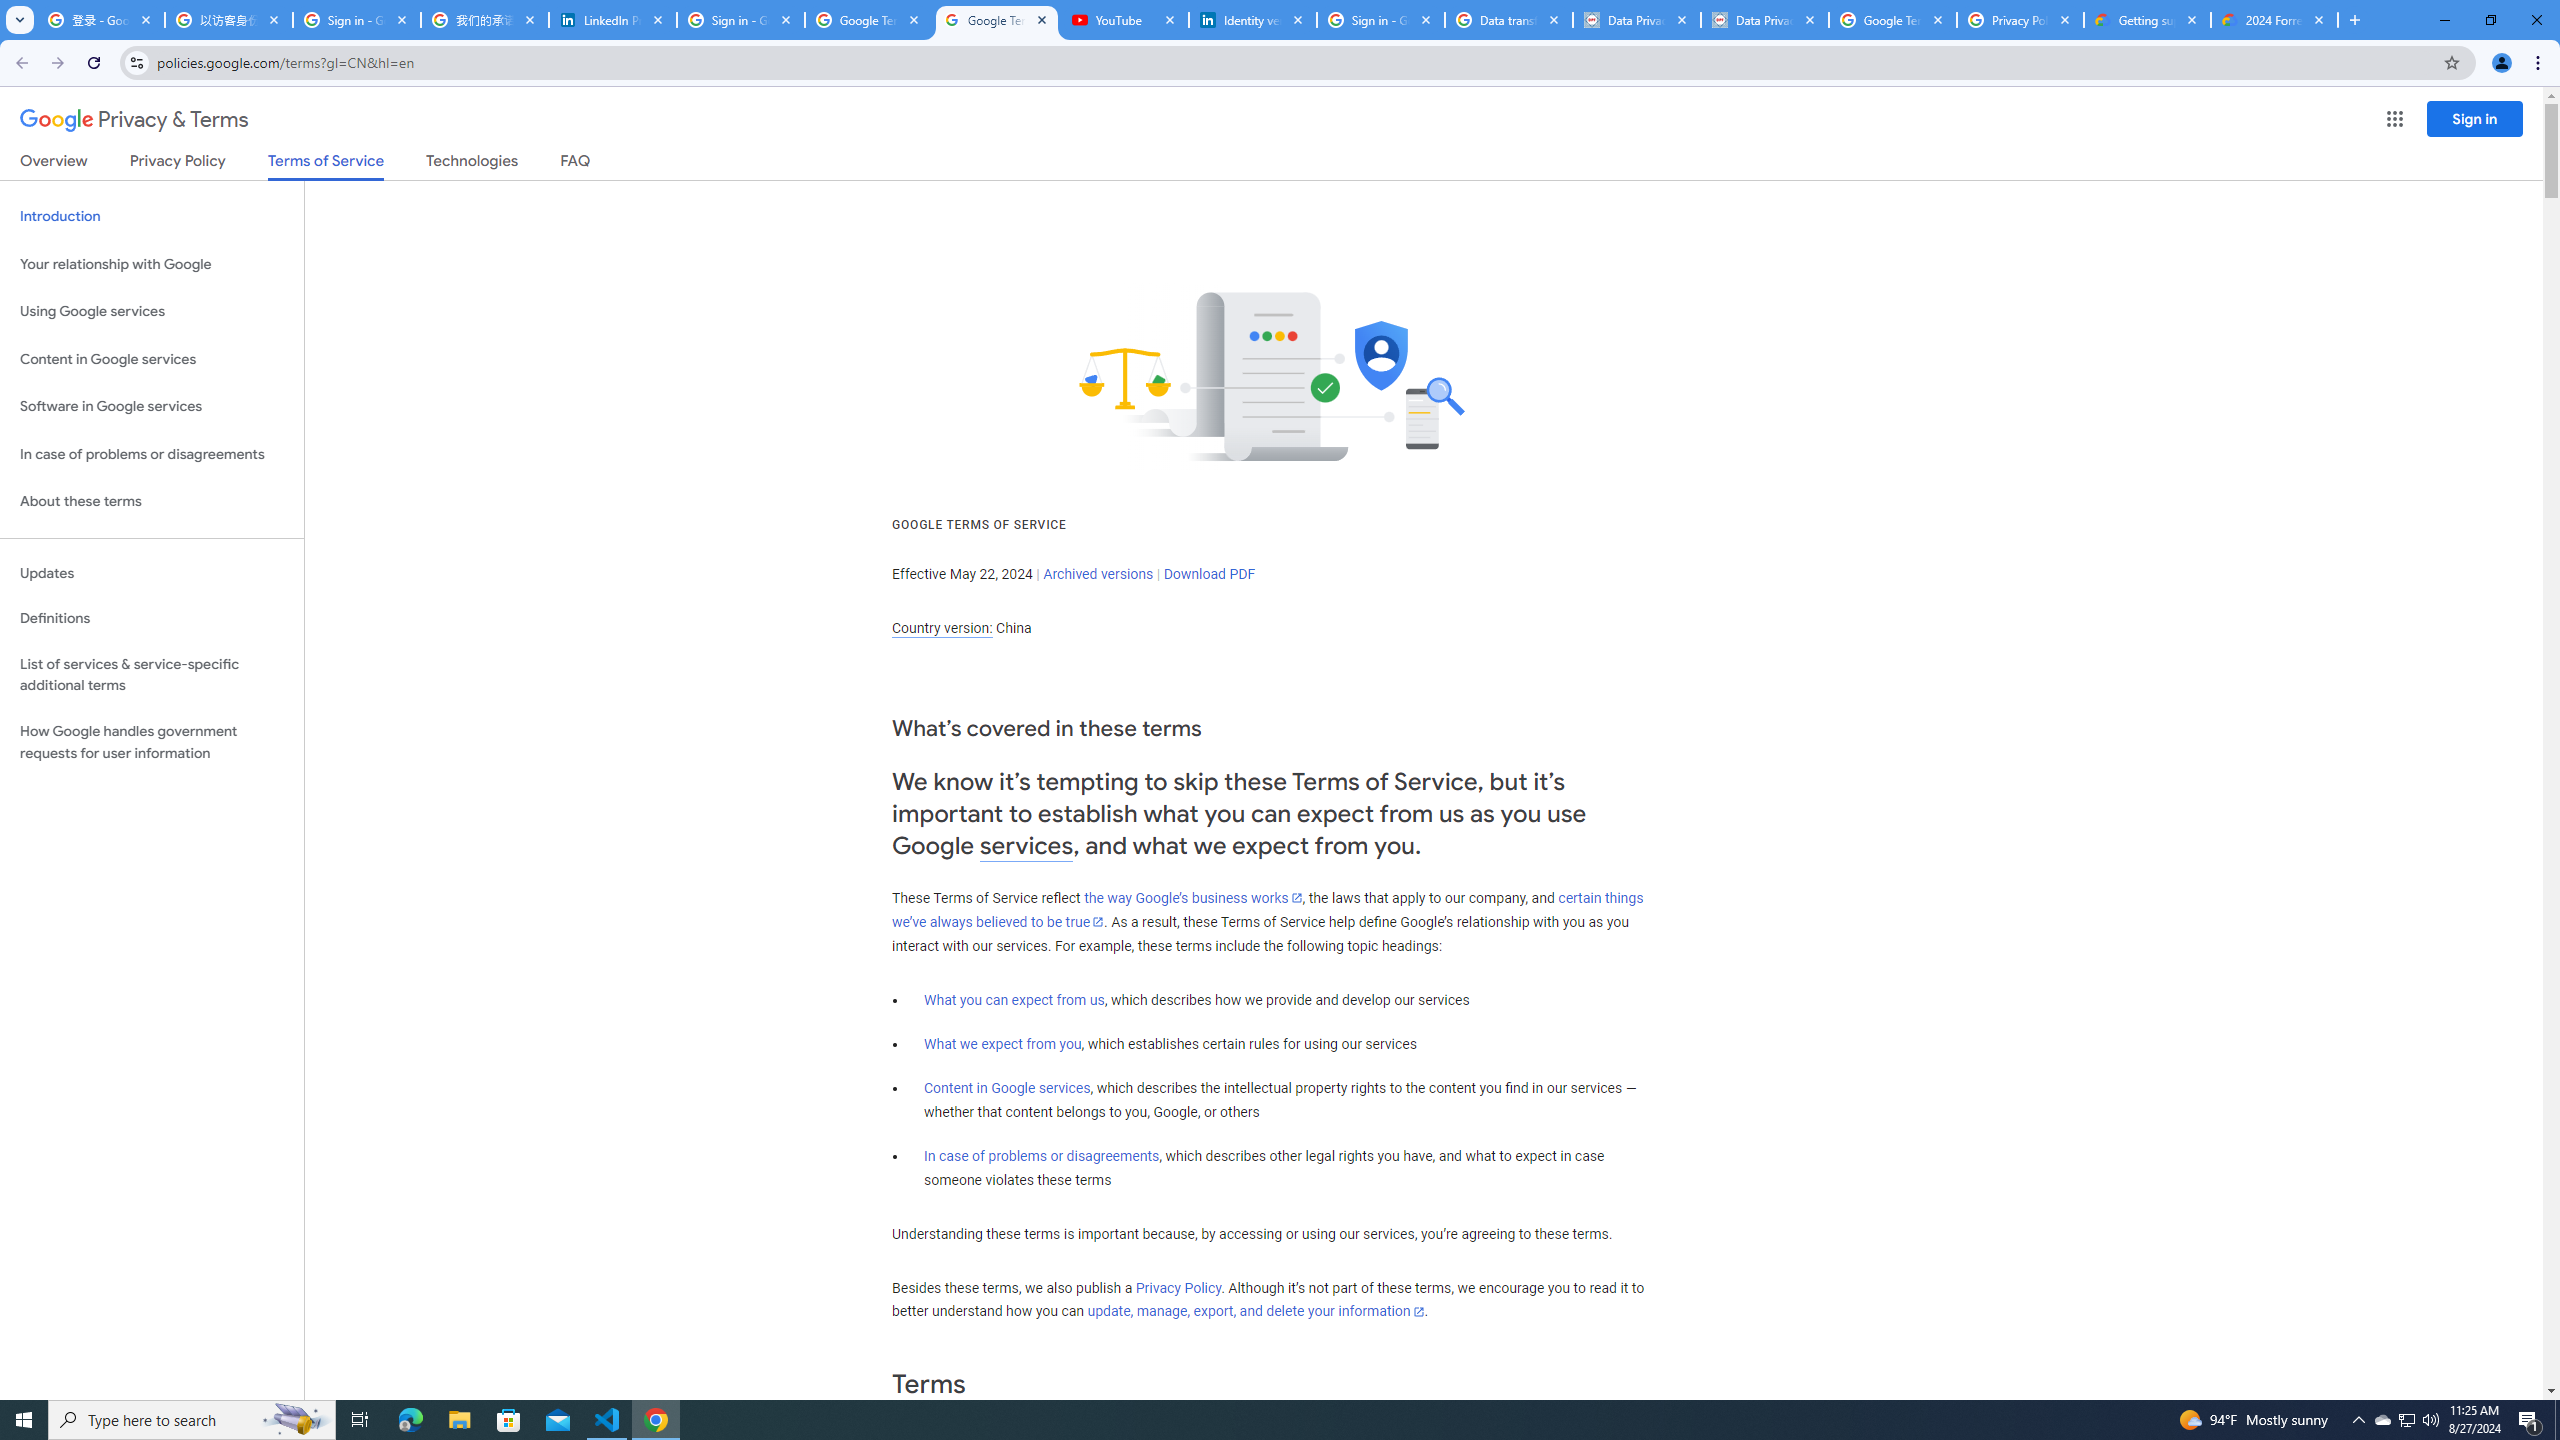 This screenshot has height=1440, width=2560. I want to click on Search tabs, so click(19, 20).